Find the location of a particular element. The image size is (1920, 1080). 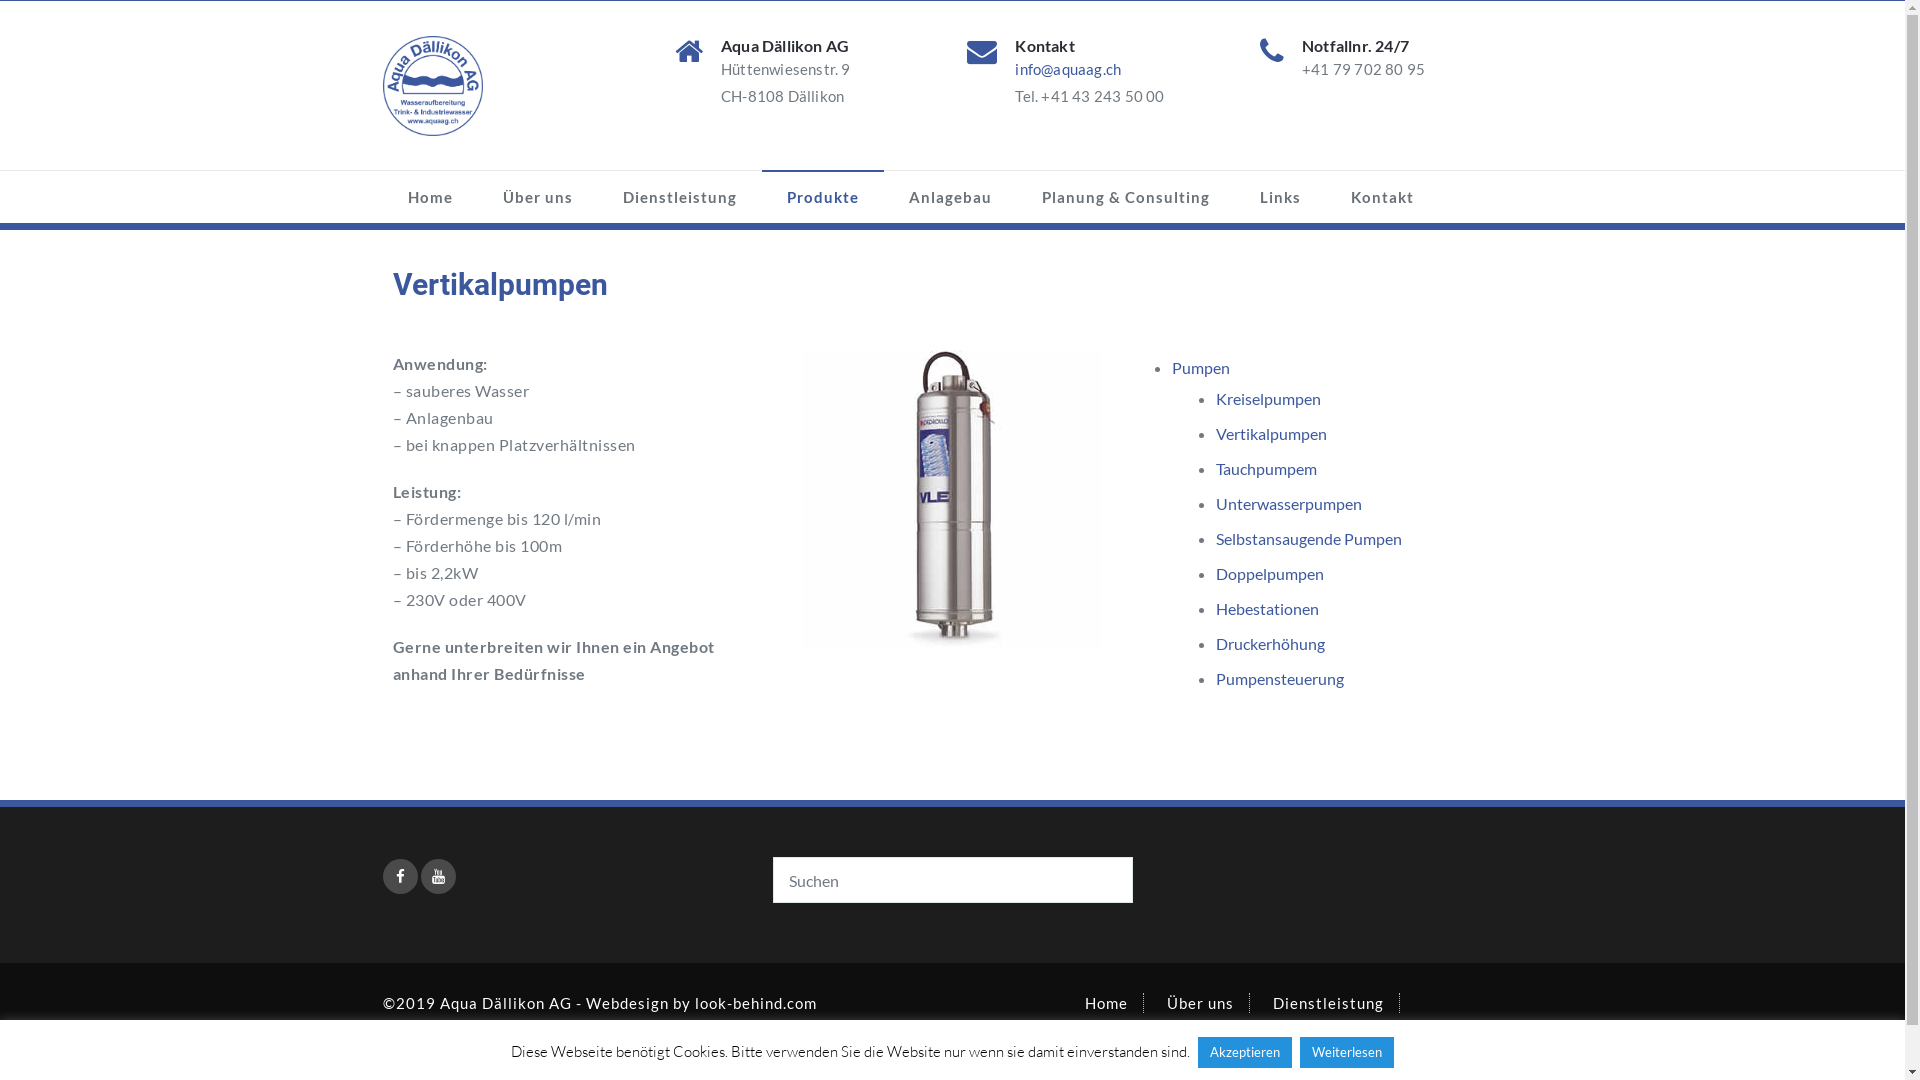

Weiterlesen is located at coordinates (1347, 1052).